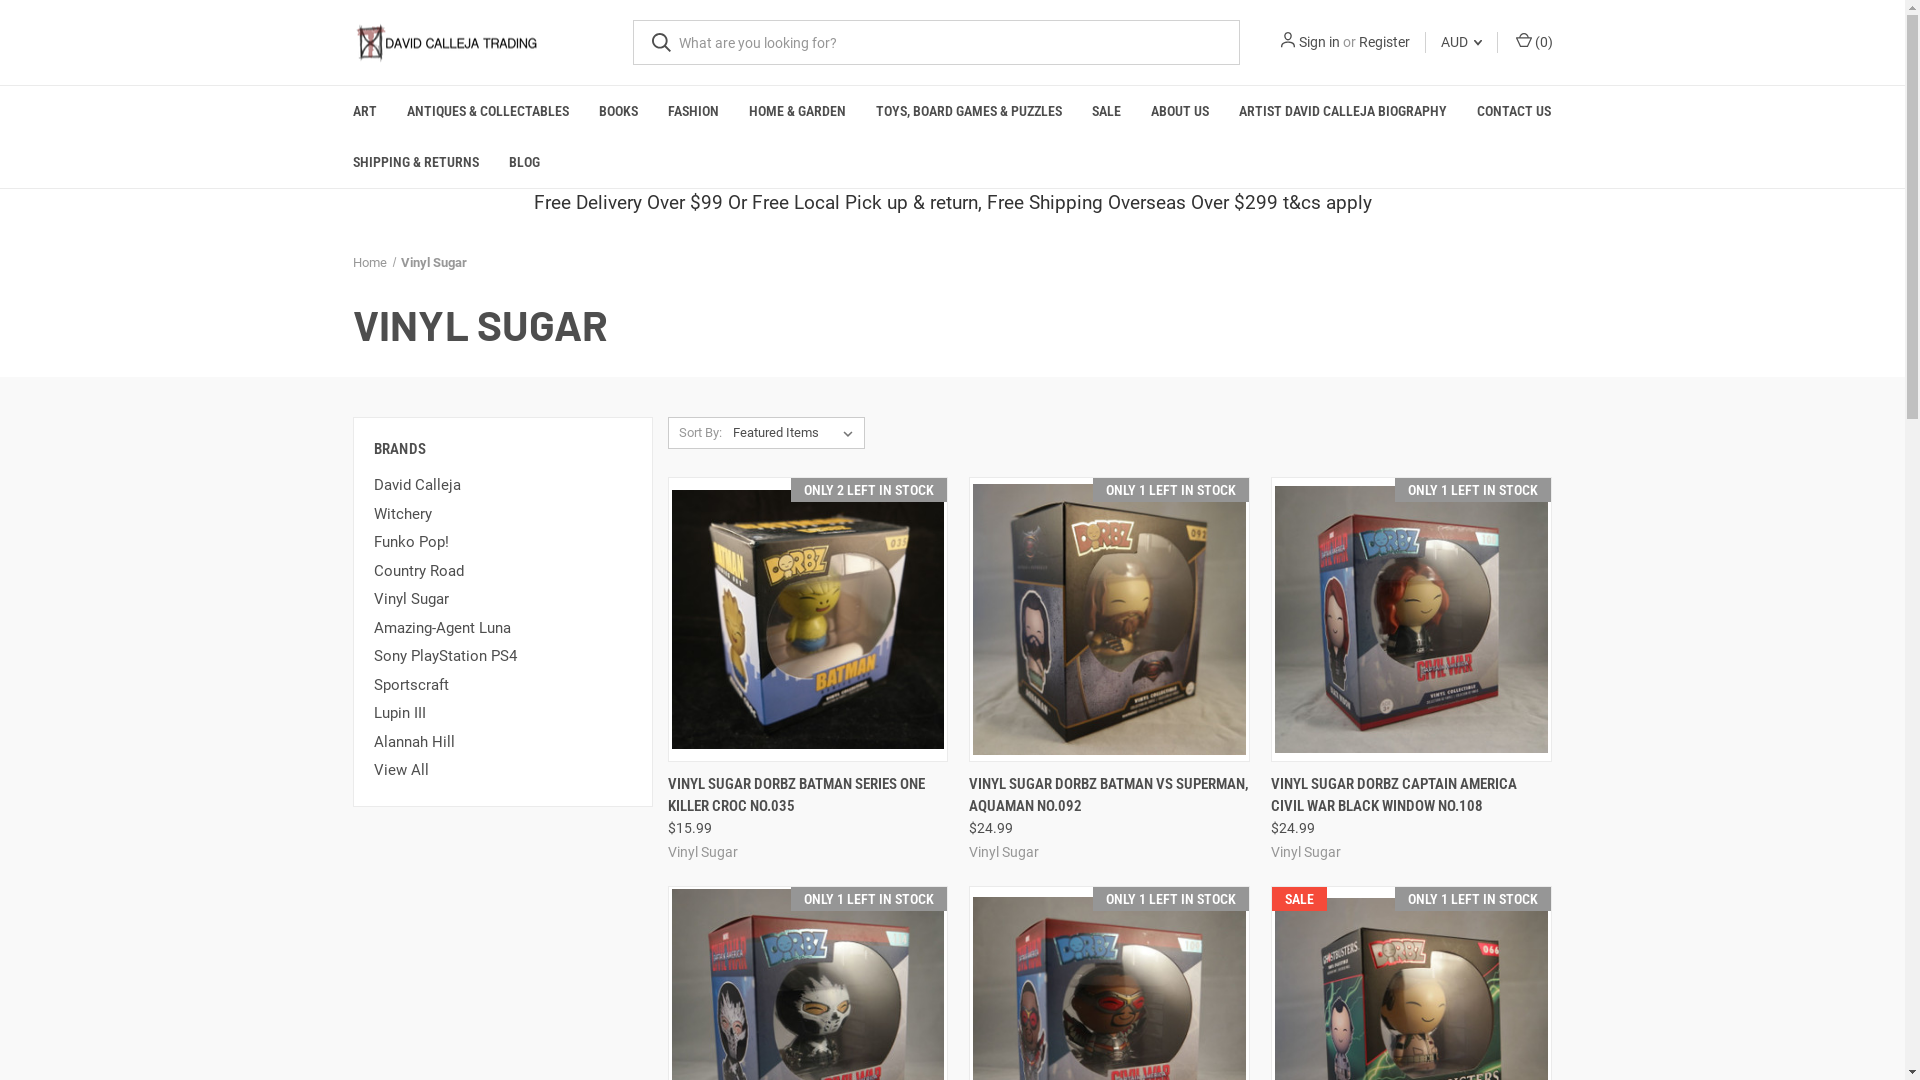  I want to click on Register, so click(1384, 42).